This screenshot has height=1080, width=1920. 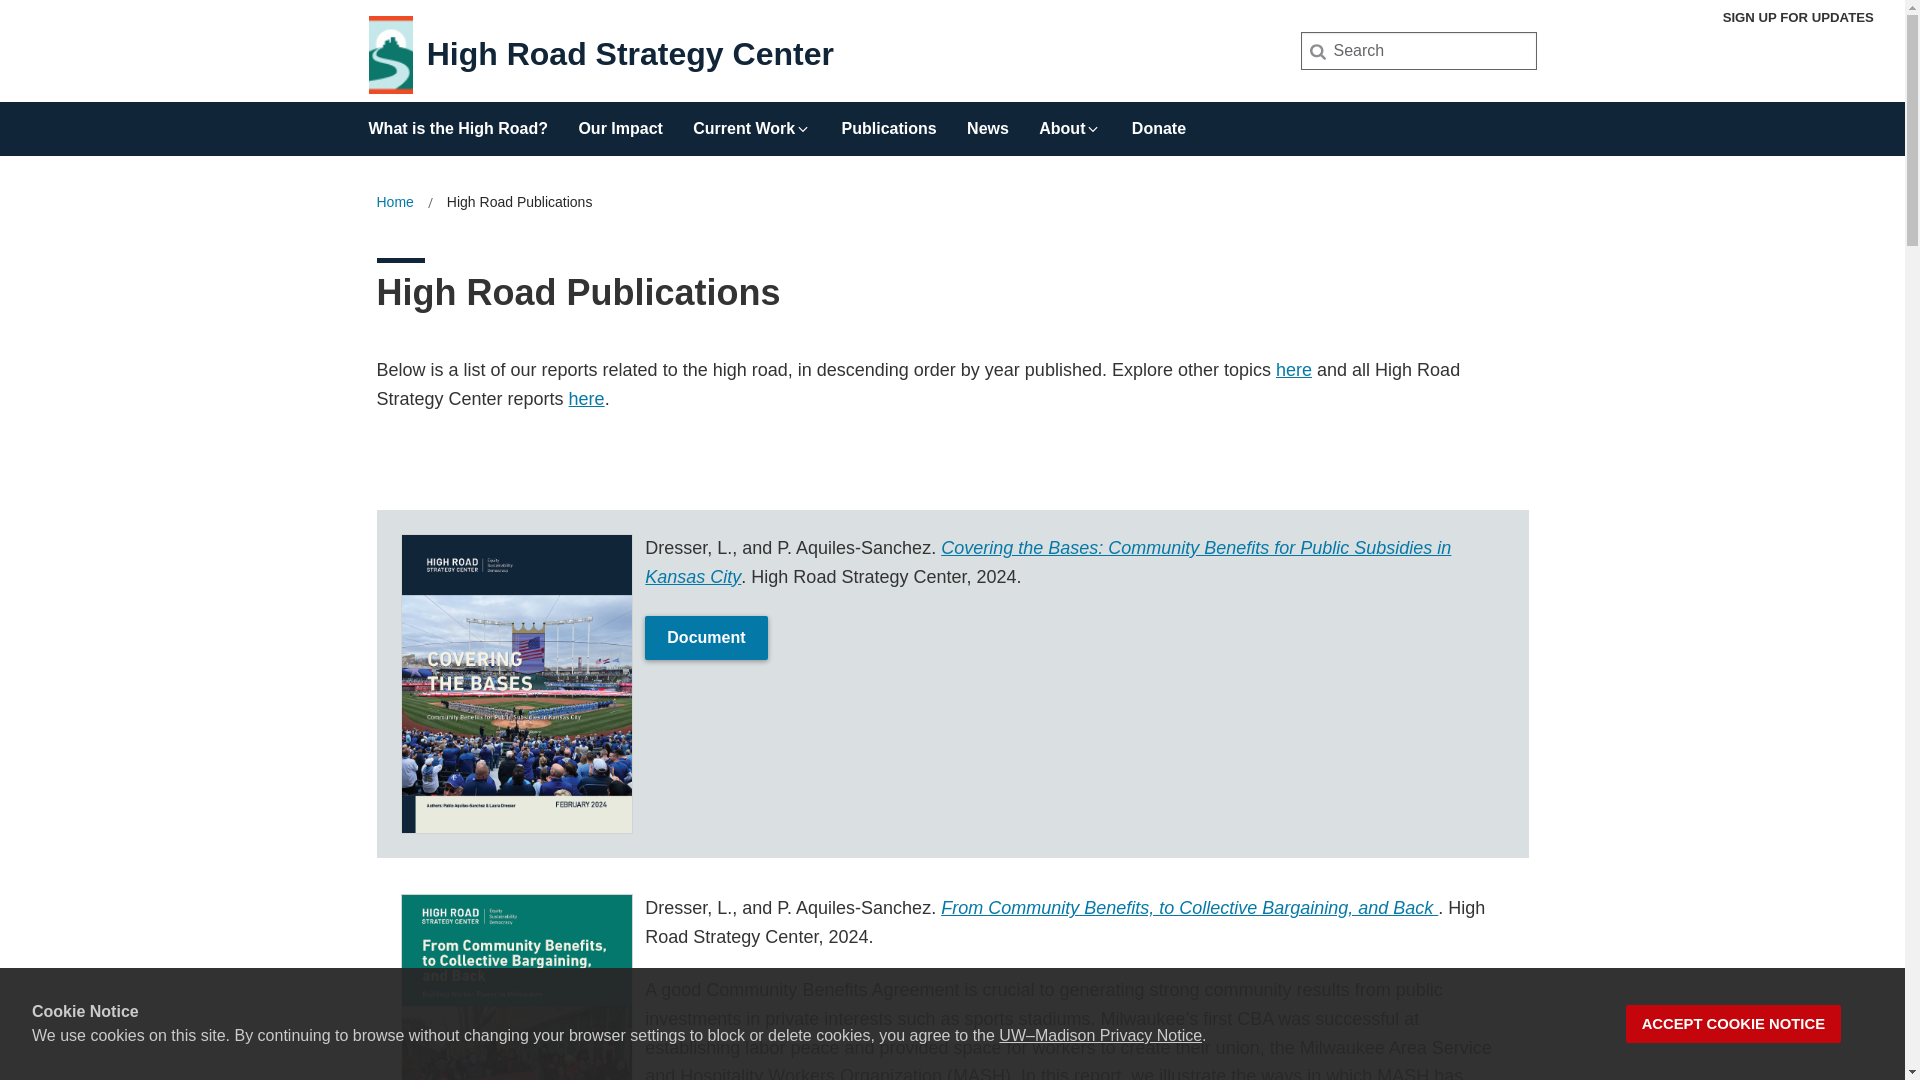 What do you see at coordinates (1189, 908) in the screenshot?
I see `From Community Benefits, to Collective Bargaining, and Back` at bounding box center [1189, 908].